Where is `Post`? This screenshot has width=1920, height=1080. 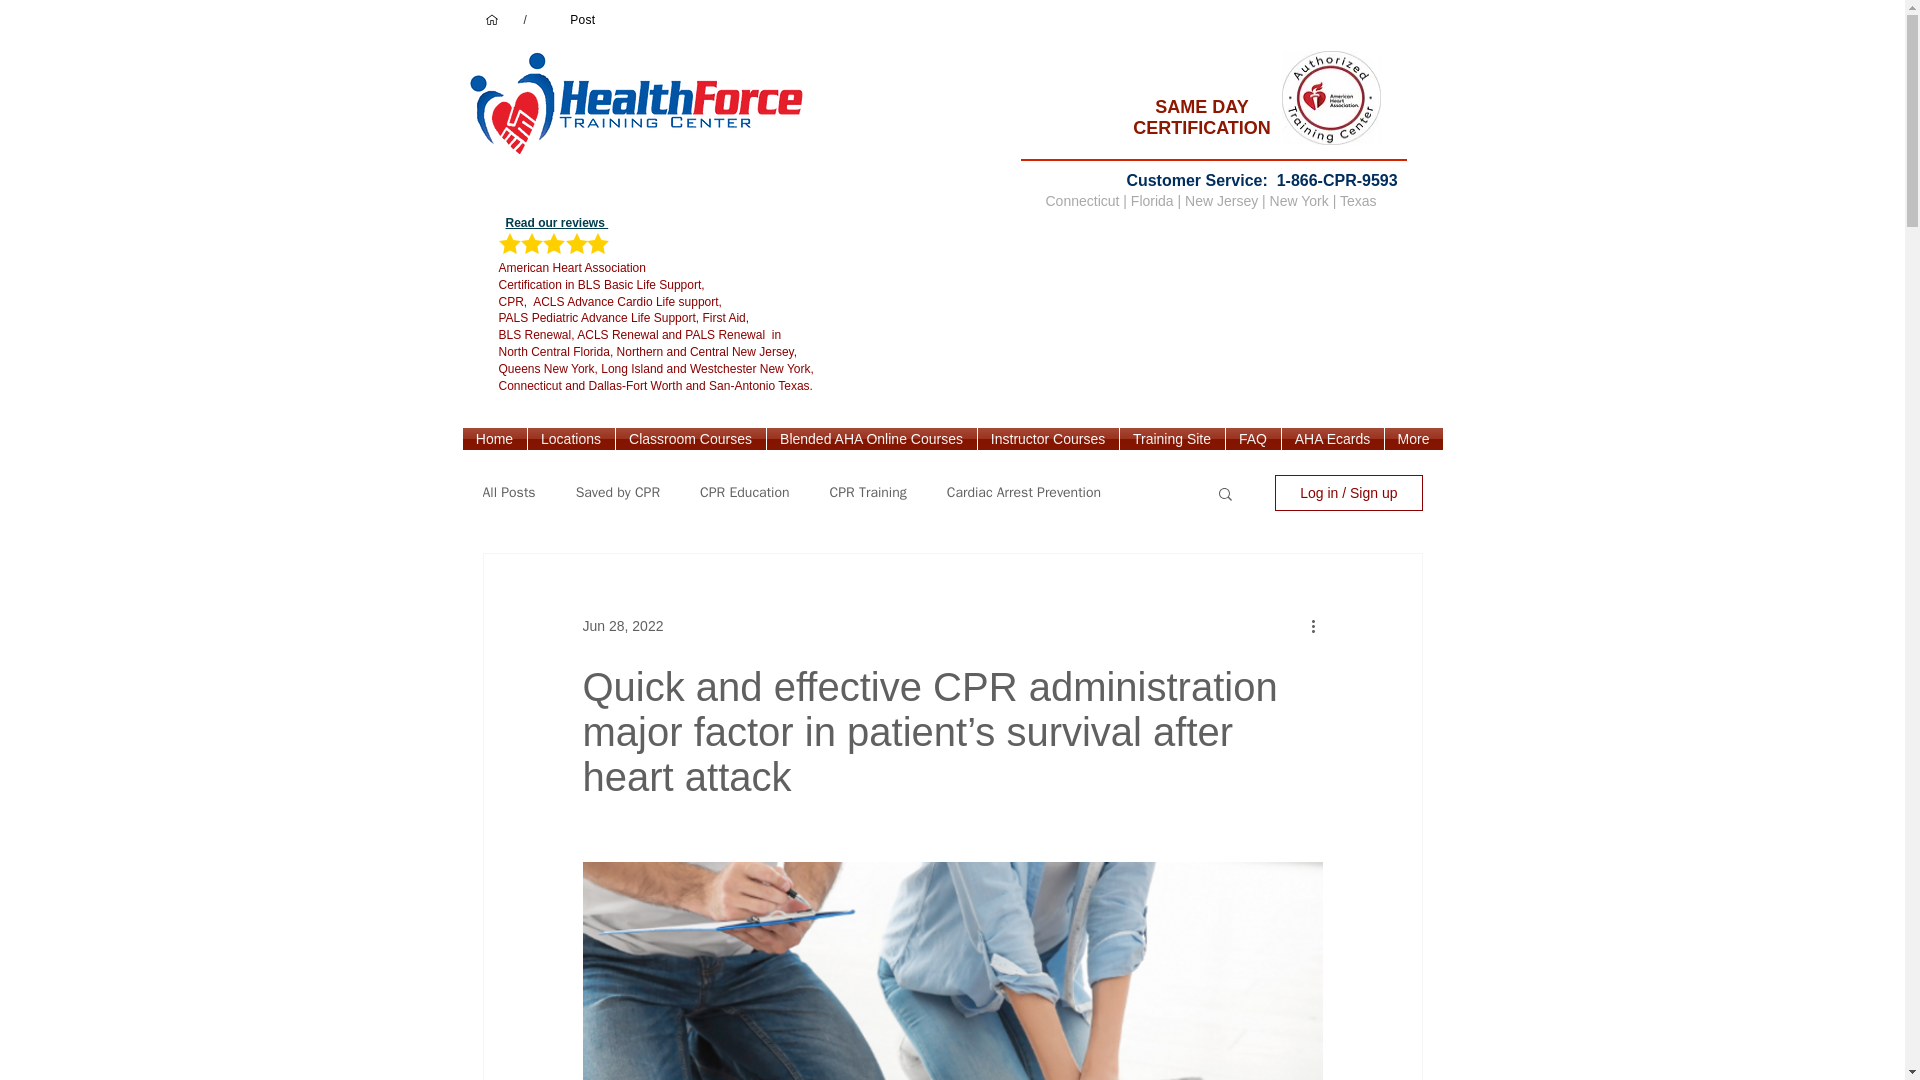
Post is located at coordinates (582, 20).